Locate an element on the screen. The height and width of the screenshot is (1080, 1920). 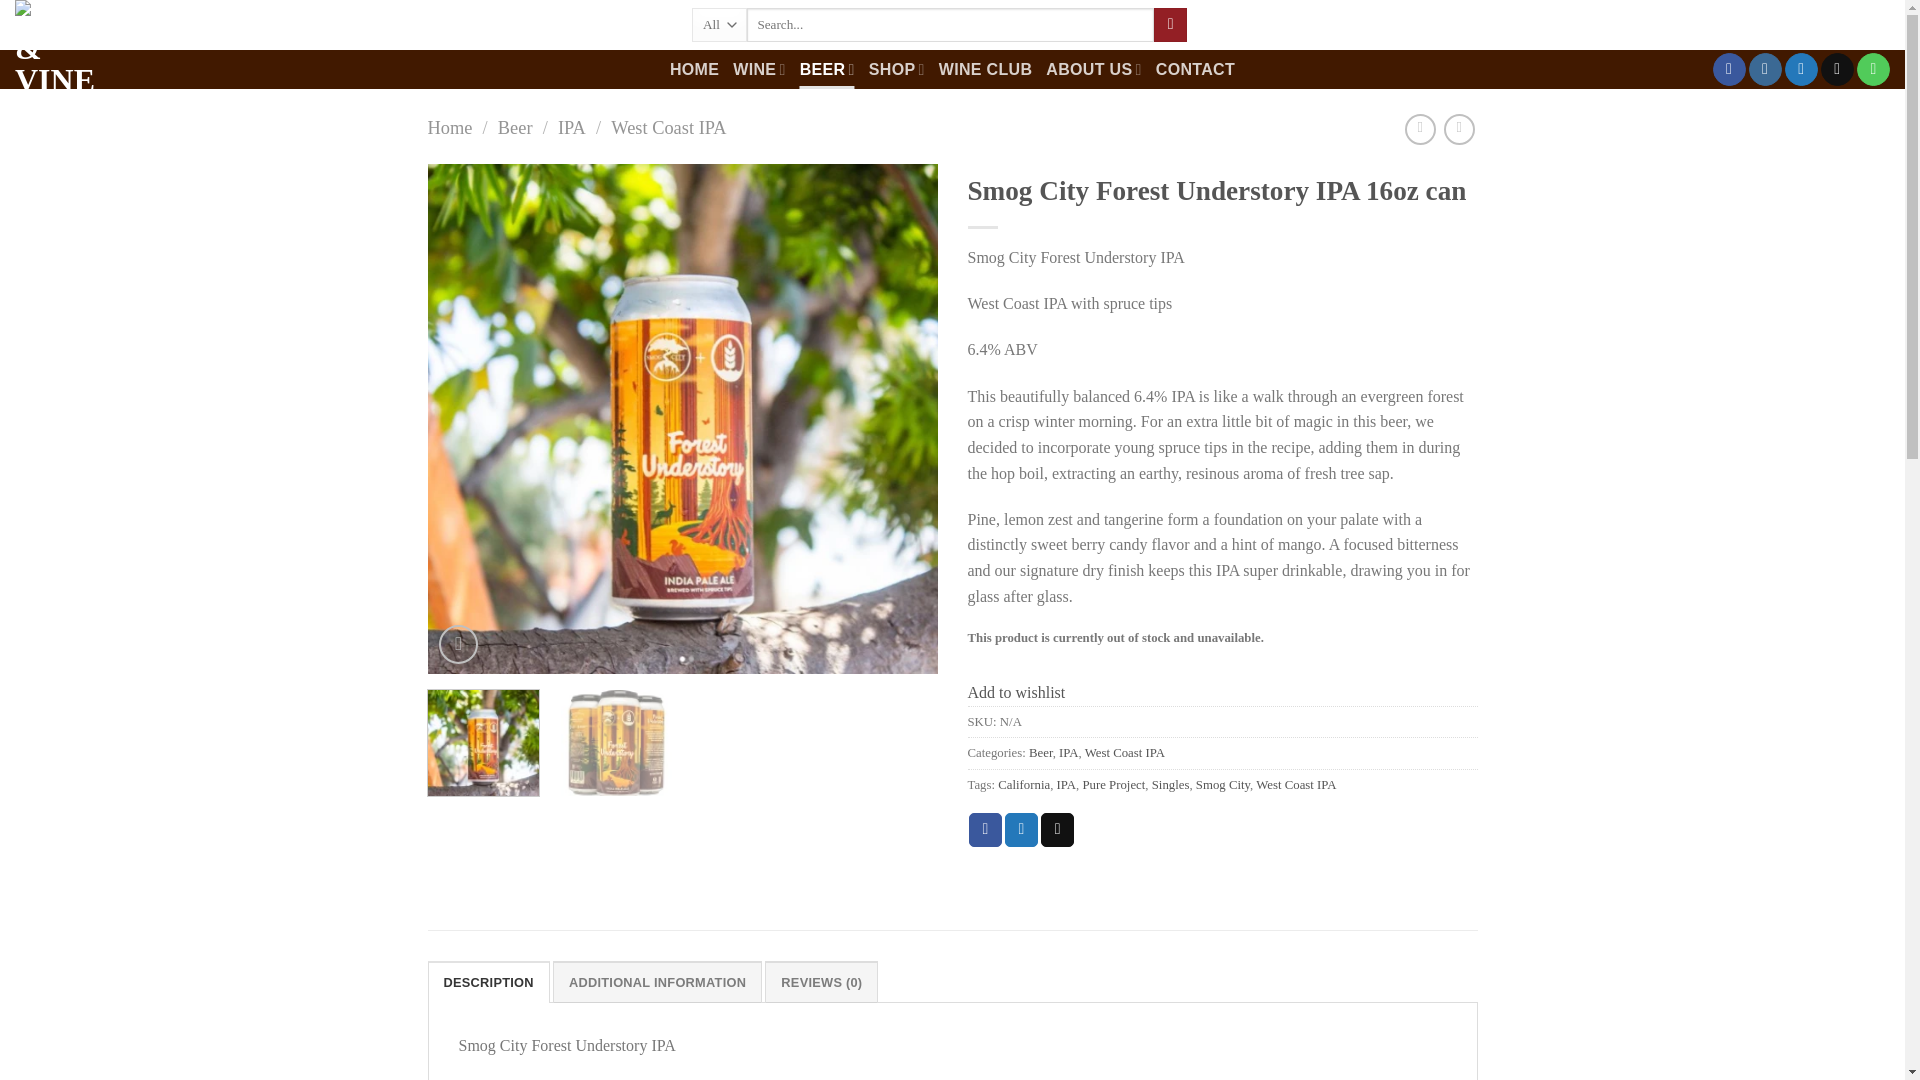
SHOP is located at coordinates (897, 68).